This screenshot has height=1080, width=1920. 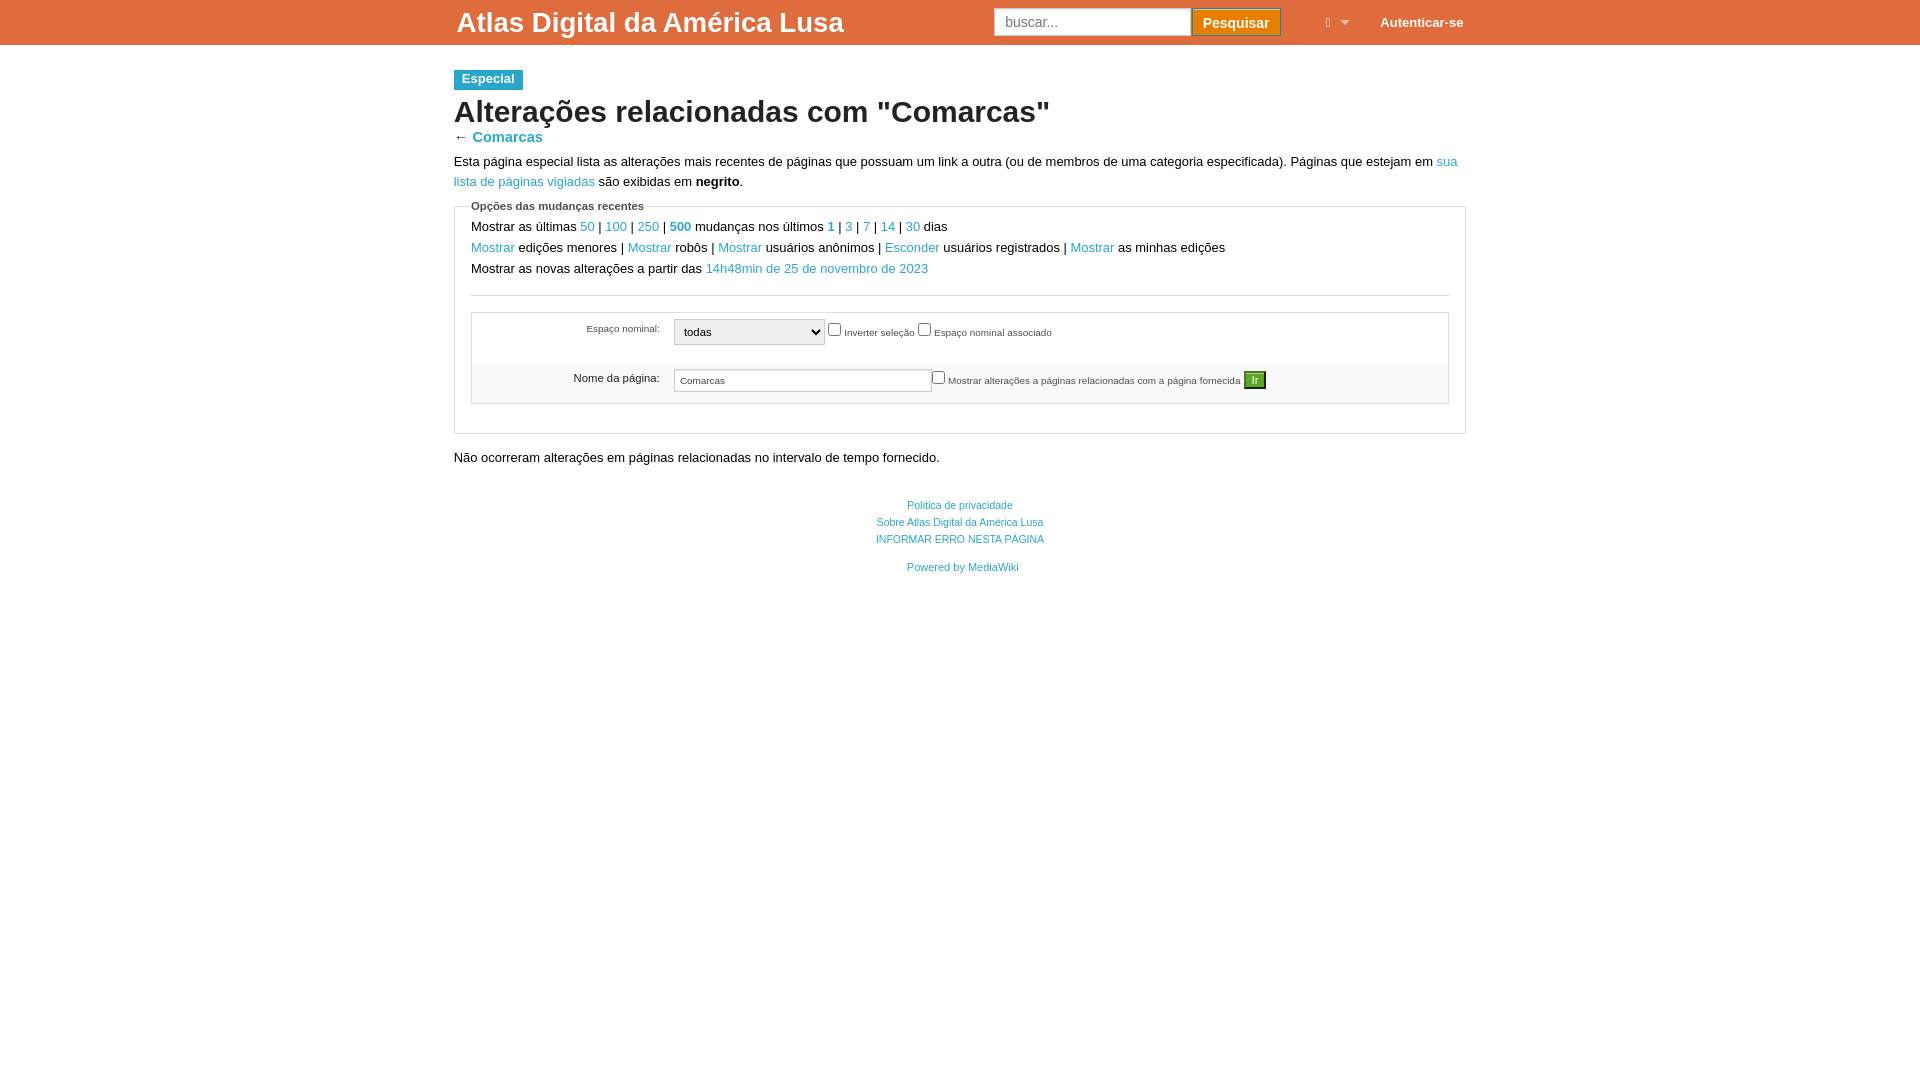 I want to click on 14, so click(x=888, y=226).